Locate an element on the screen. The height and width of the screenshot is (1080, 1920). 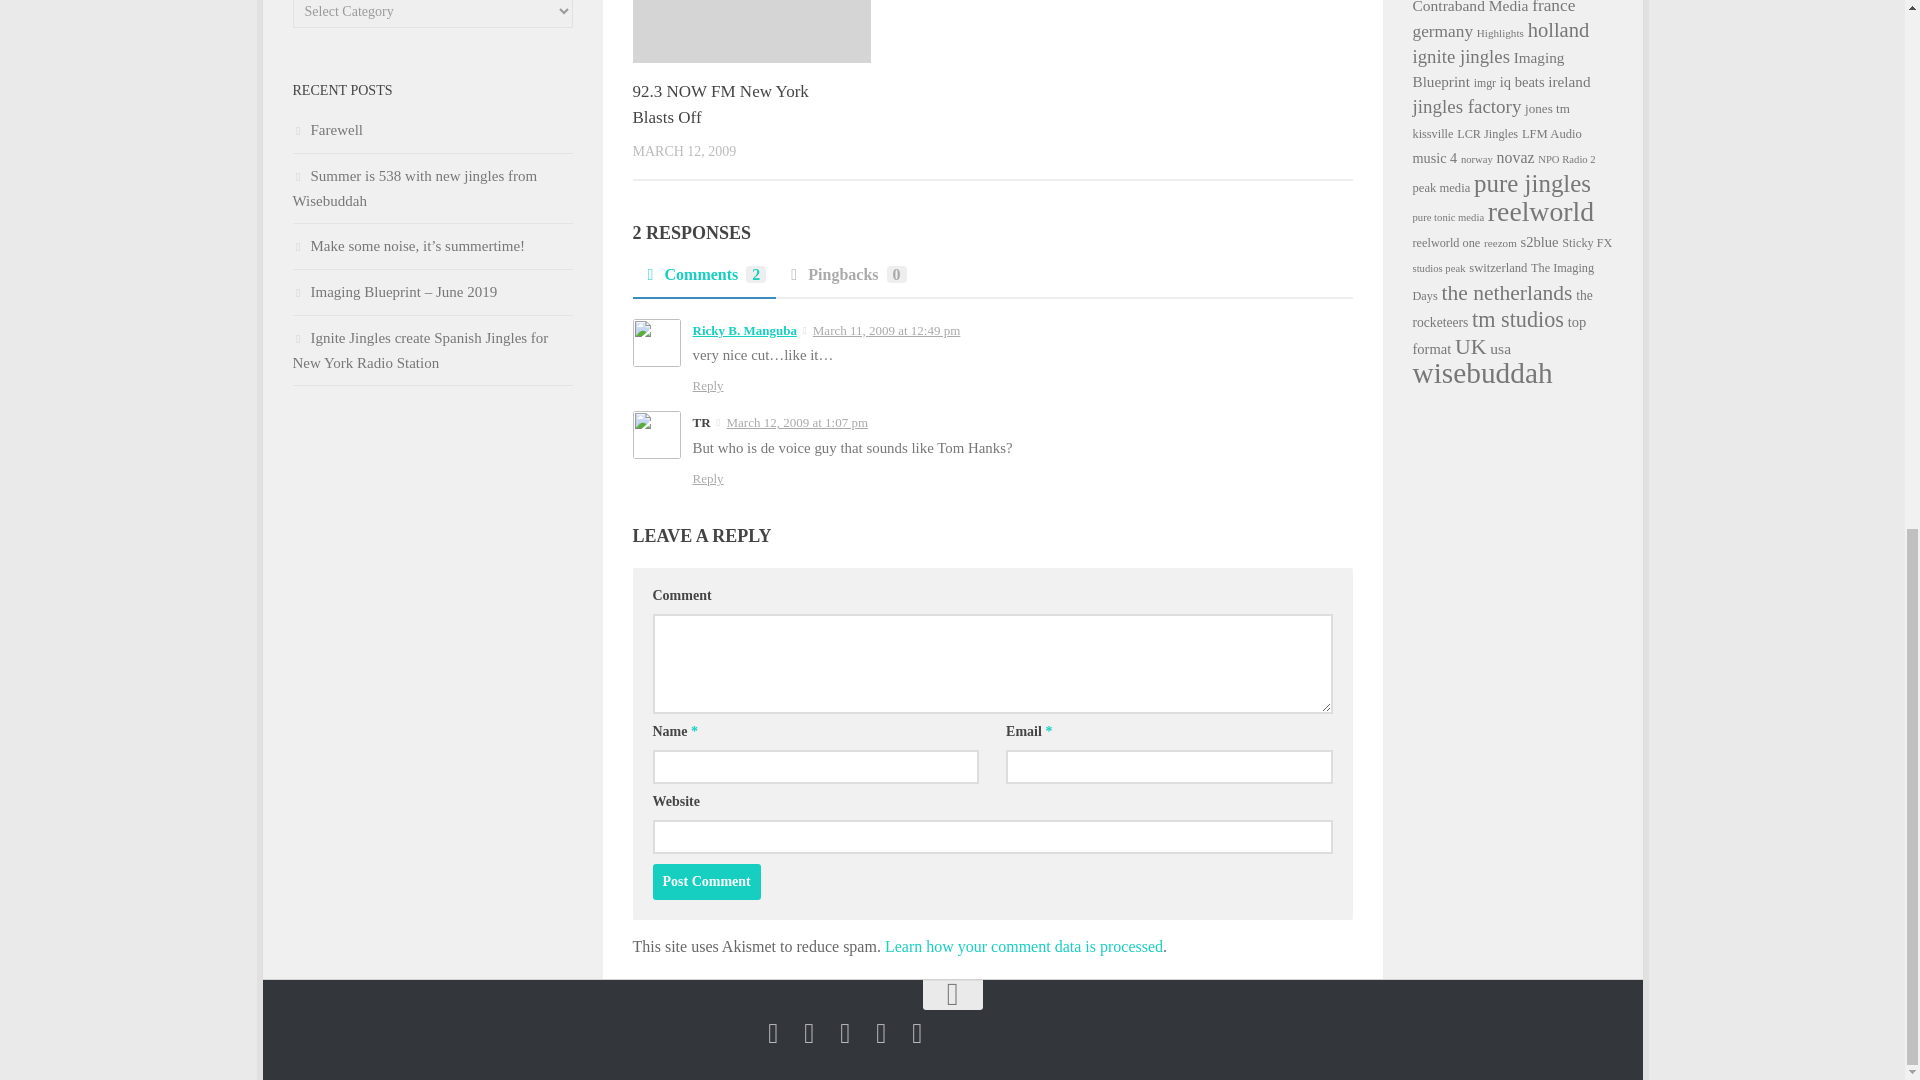
92.3 NOW FM New York Blasts Off is located at coordinates (720, 104).